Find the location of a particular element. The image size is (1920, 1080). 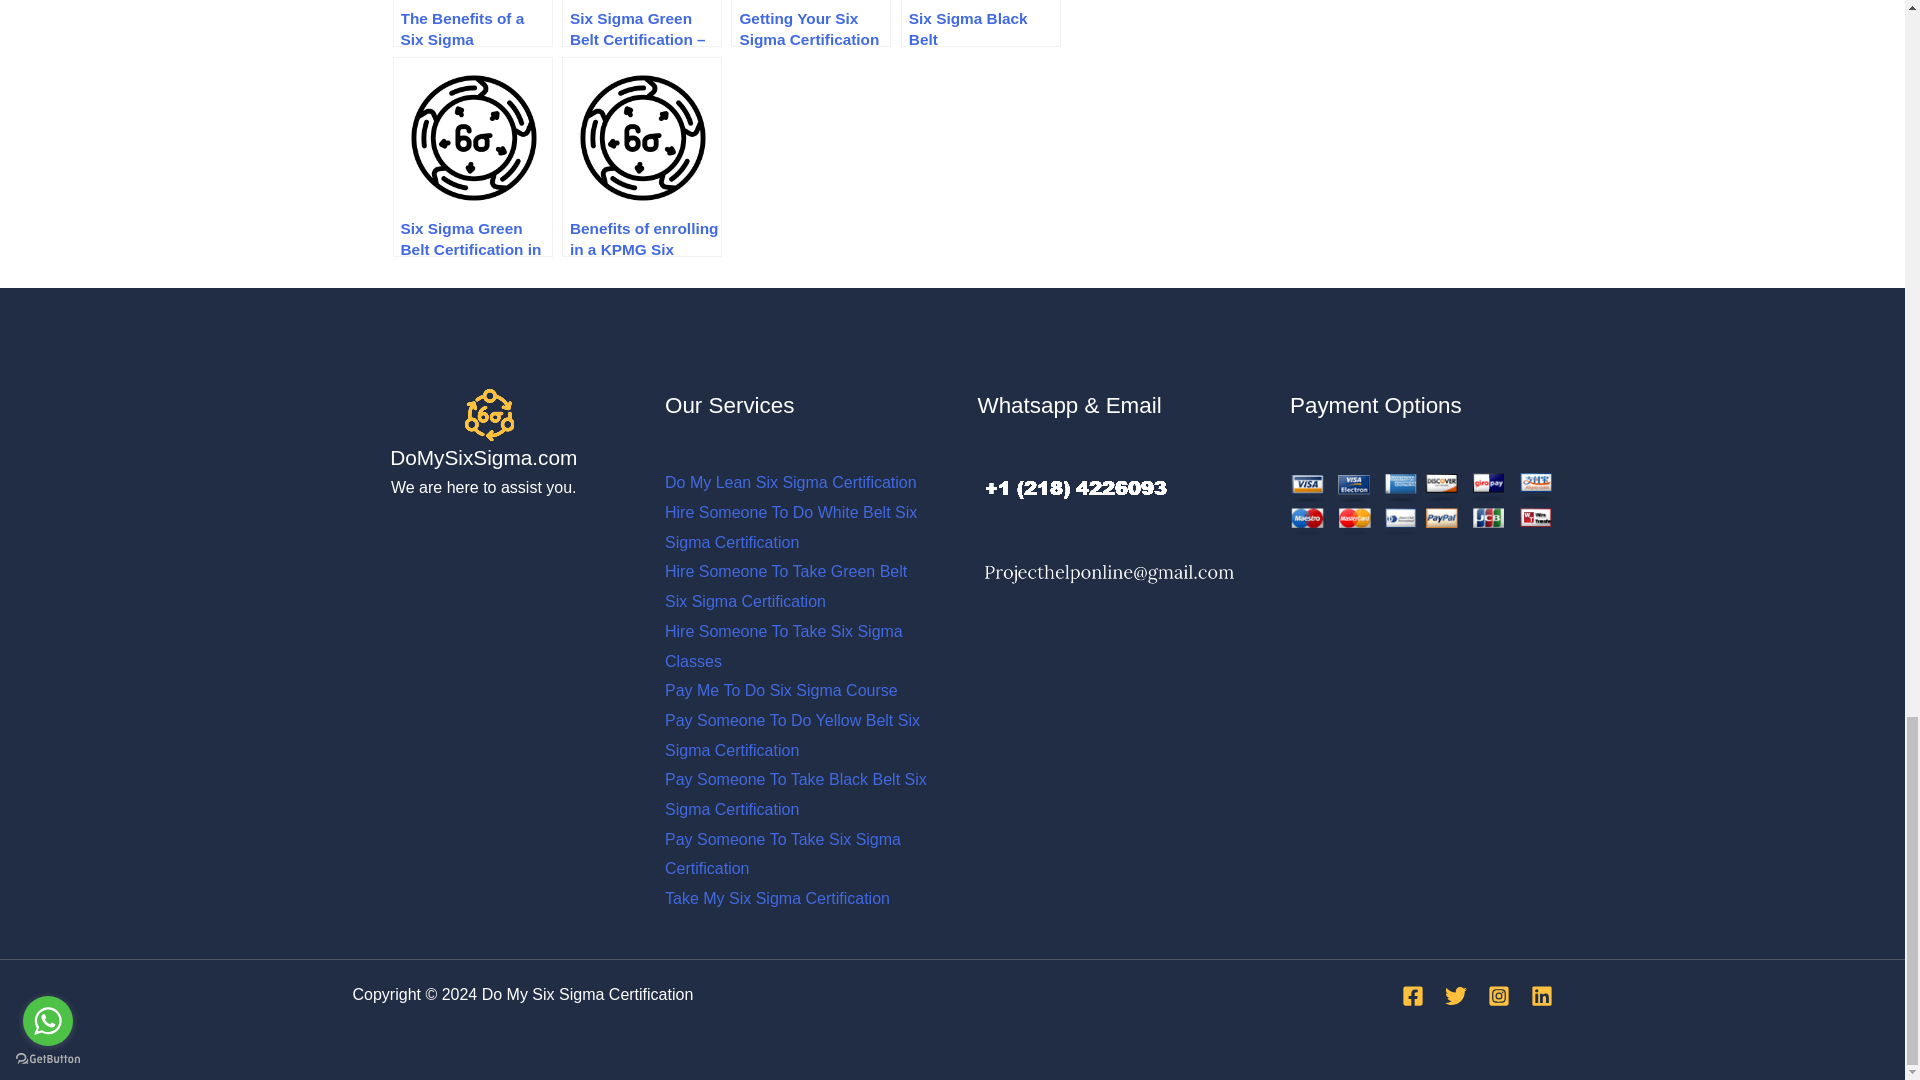

Getting Your Six Sigma Certification Body Of Knowledge is located at coordinates (810, 24).